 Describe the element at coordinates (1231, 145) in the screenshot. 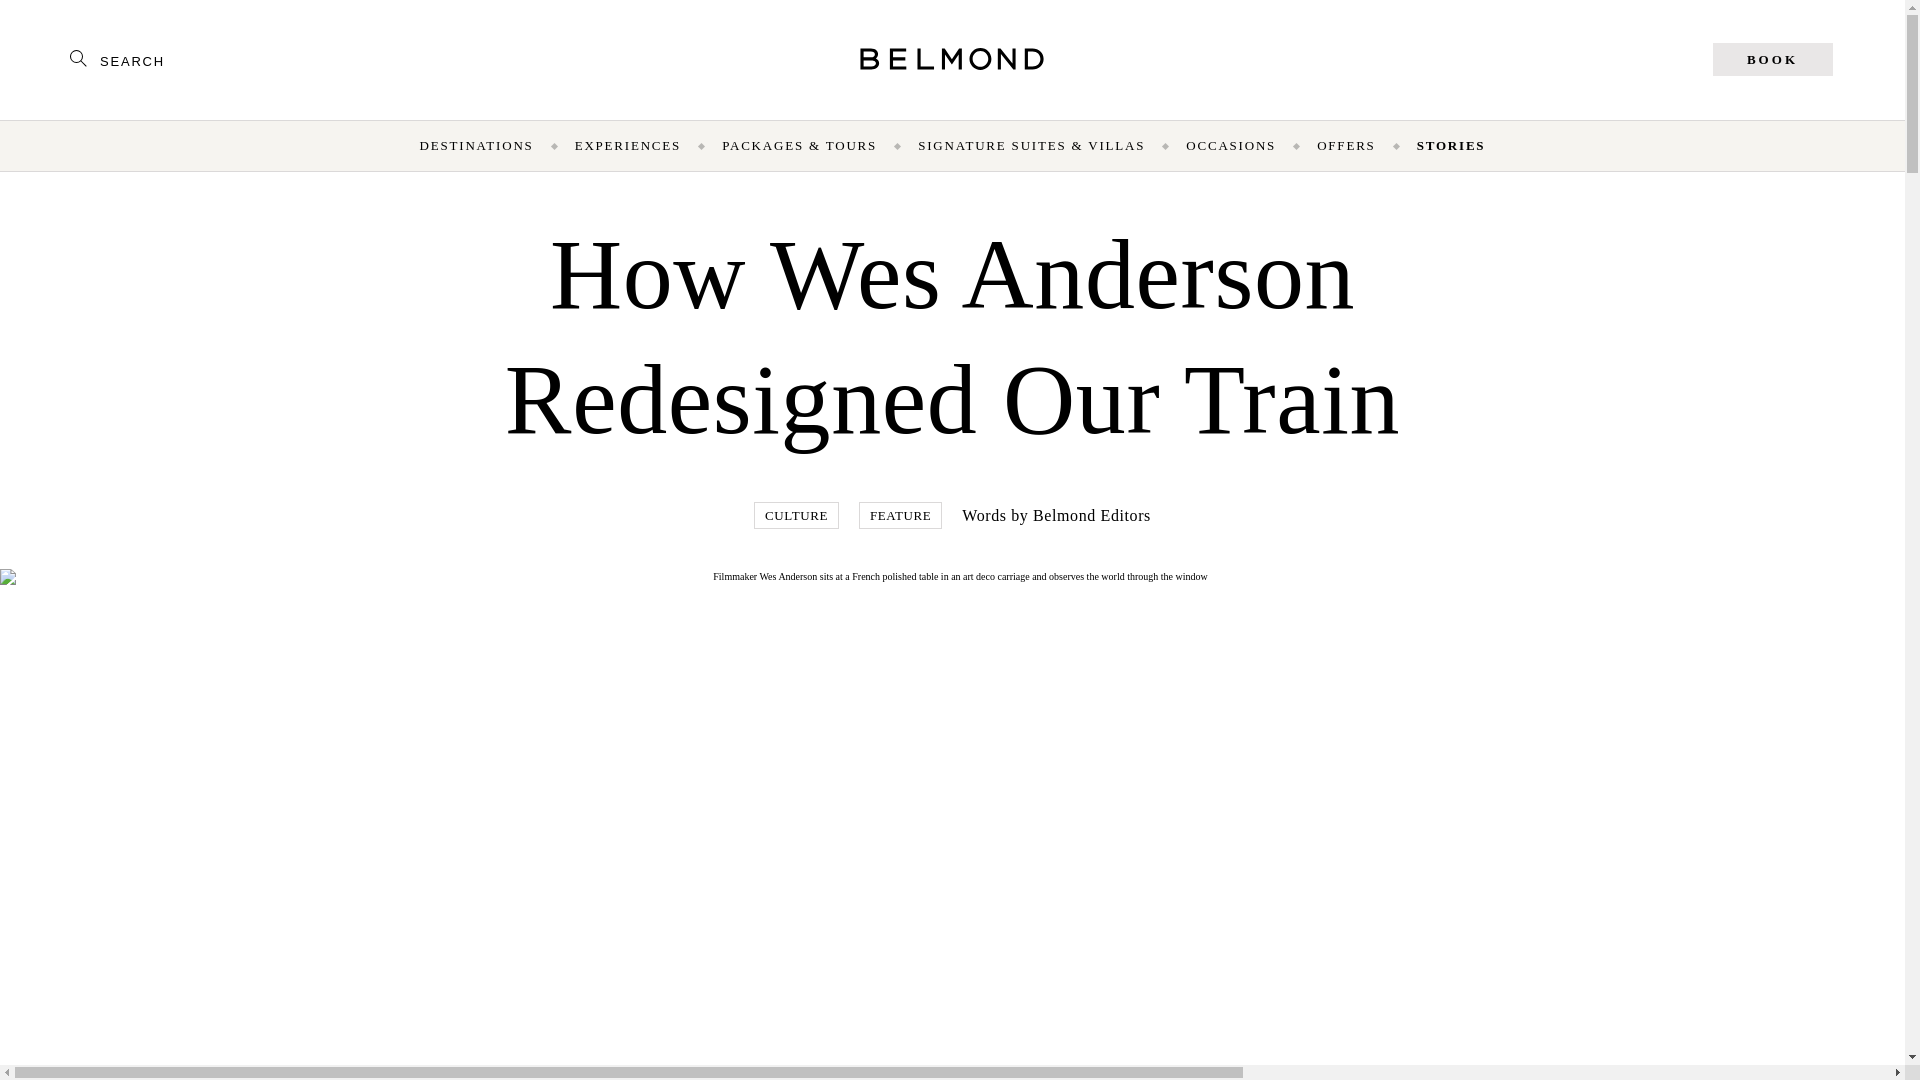

I see `OCCASIONS` at that location.